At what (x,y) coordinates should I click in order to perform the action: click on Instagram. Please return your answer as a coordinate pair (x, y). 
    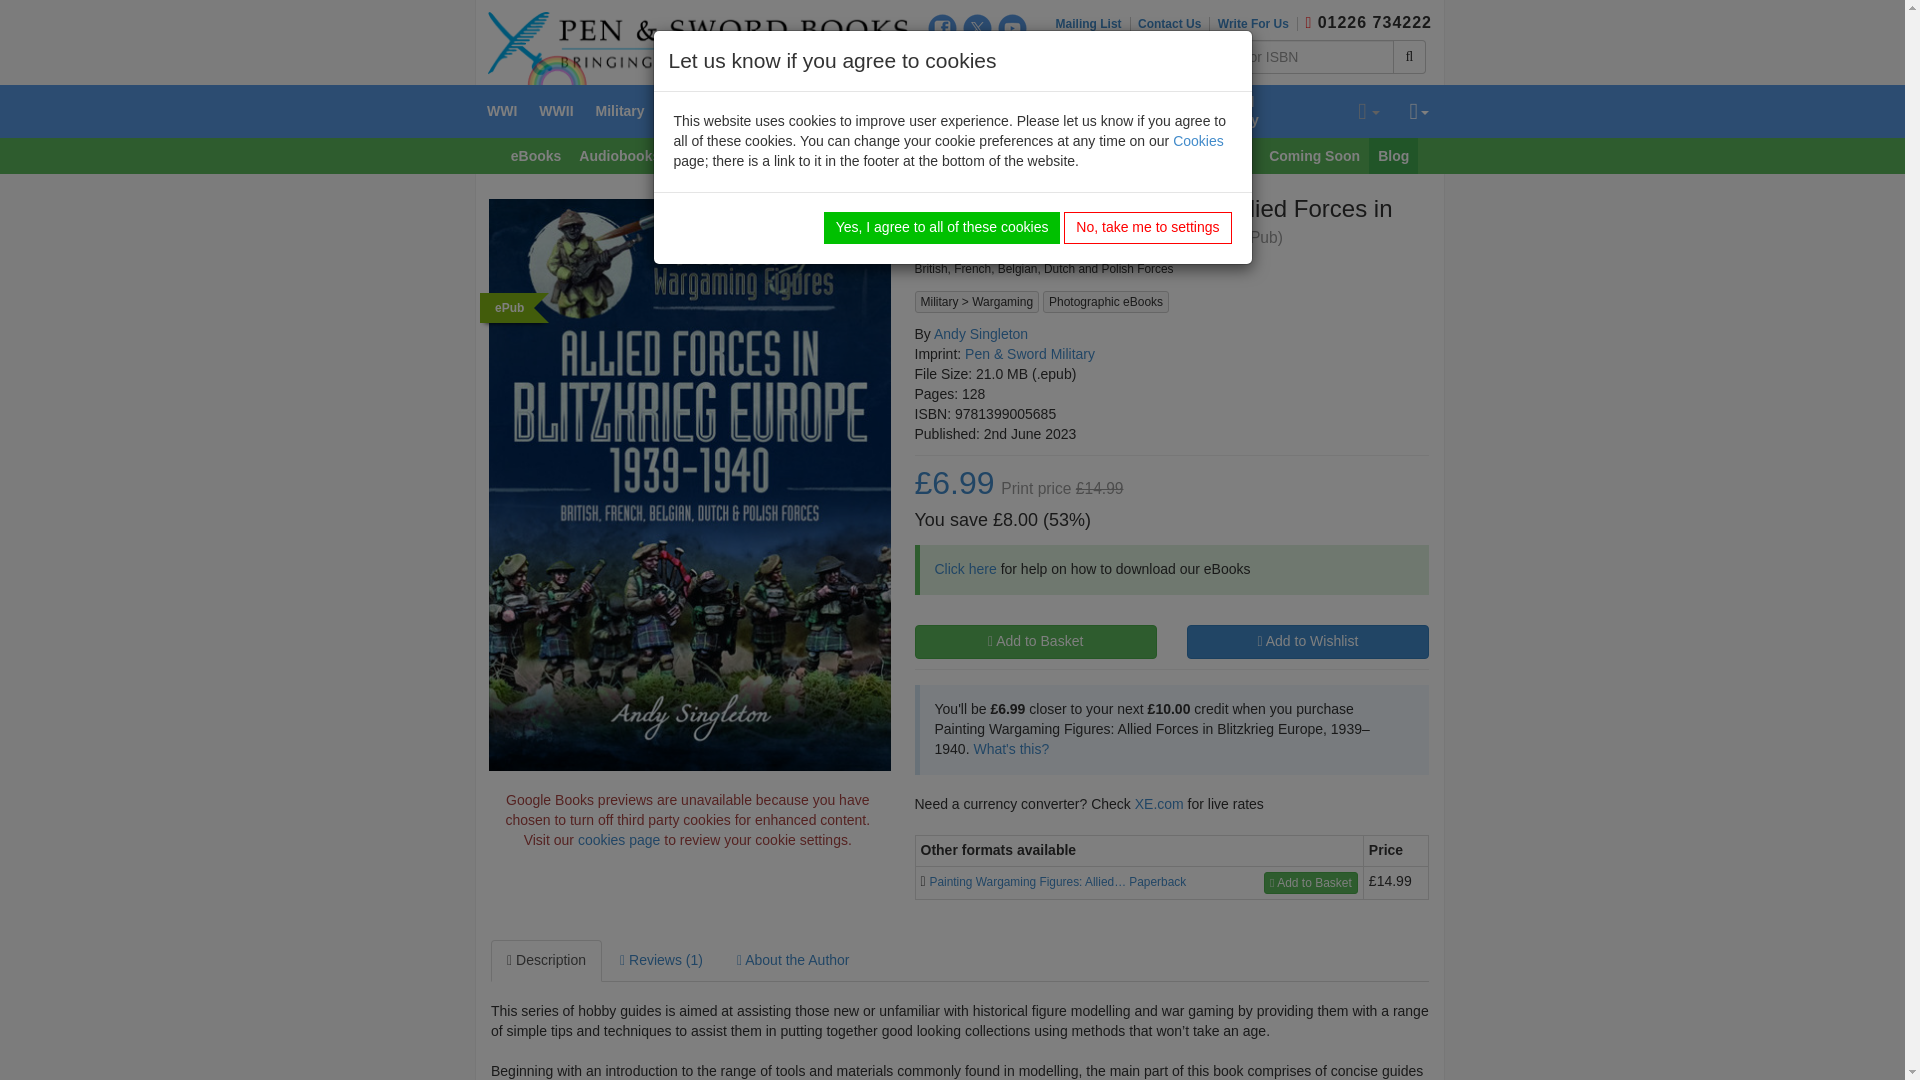
    Looking at the image, I should click on (942, 60).